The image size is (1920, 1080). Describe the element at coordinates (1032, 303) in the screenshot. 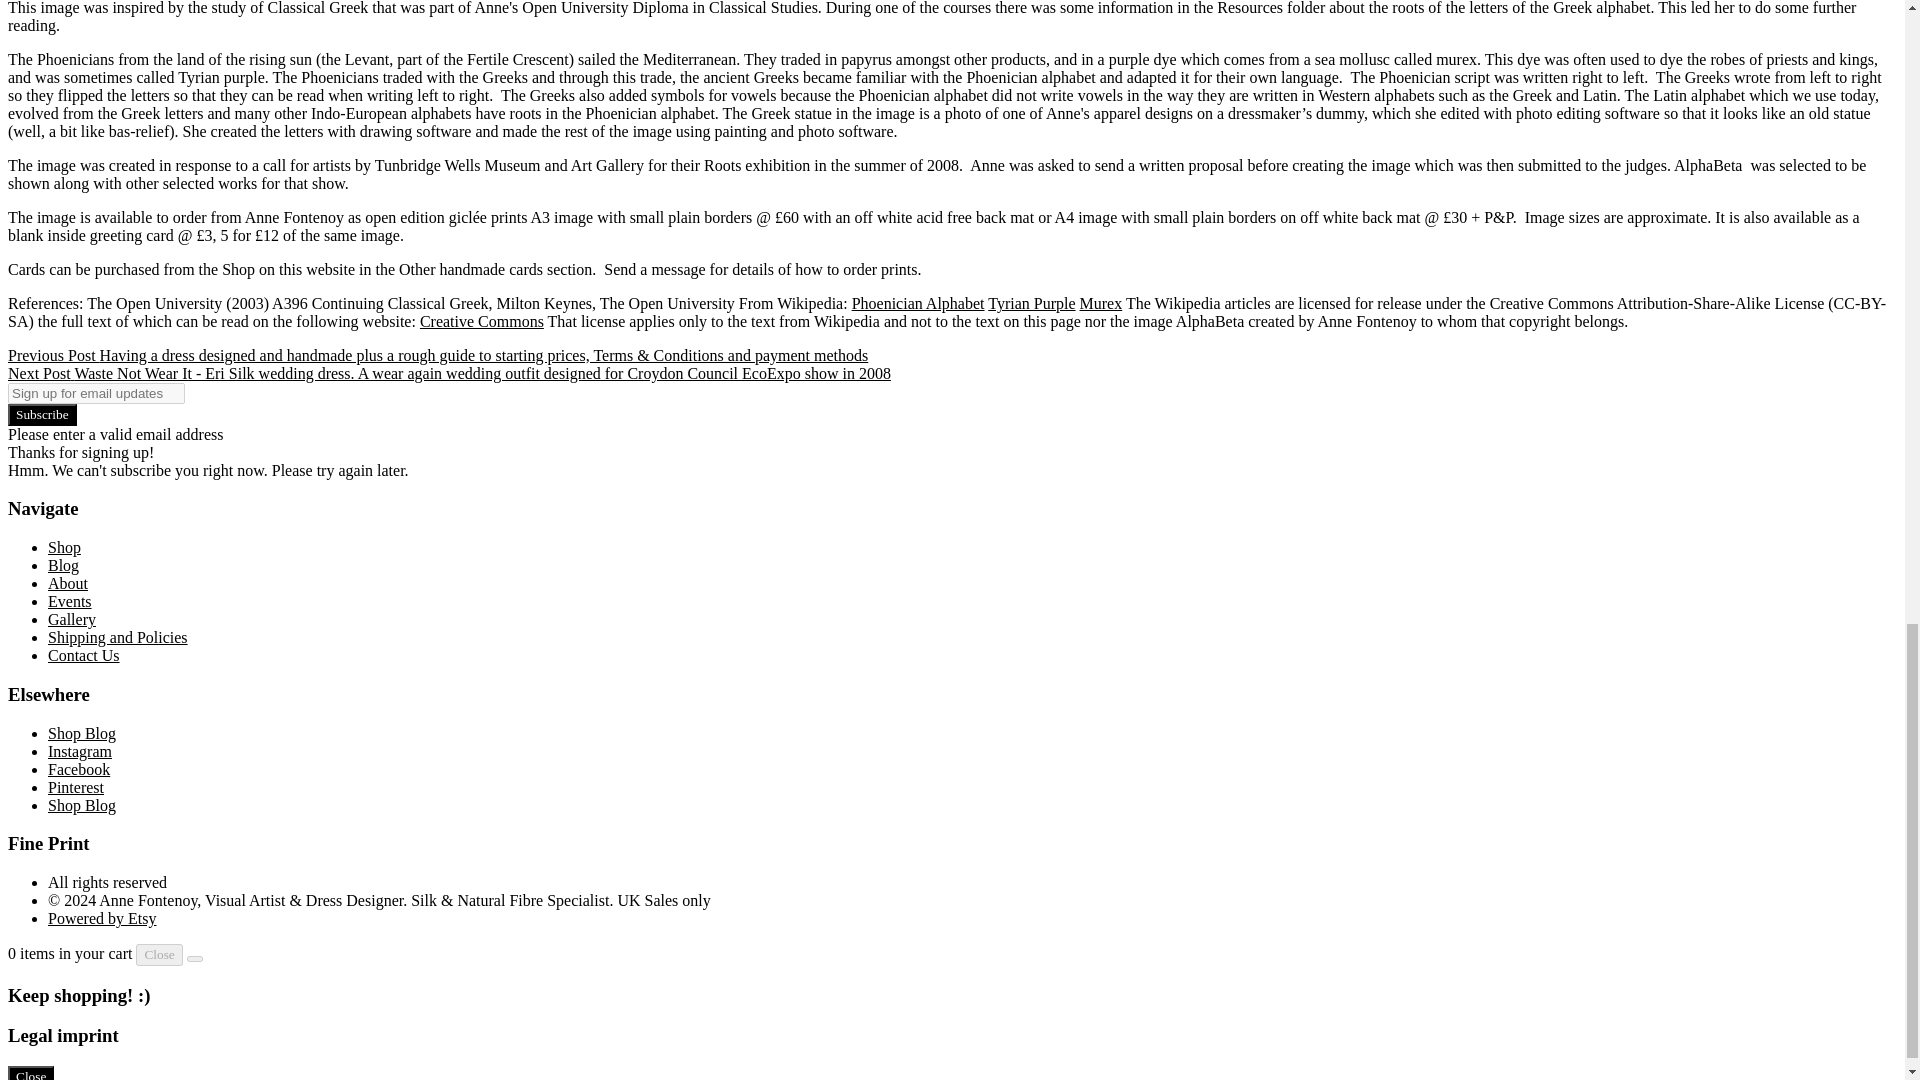

I see `Tyrian Purple` at that location.